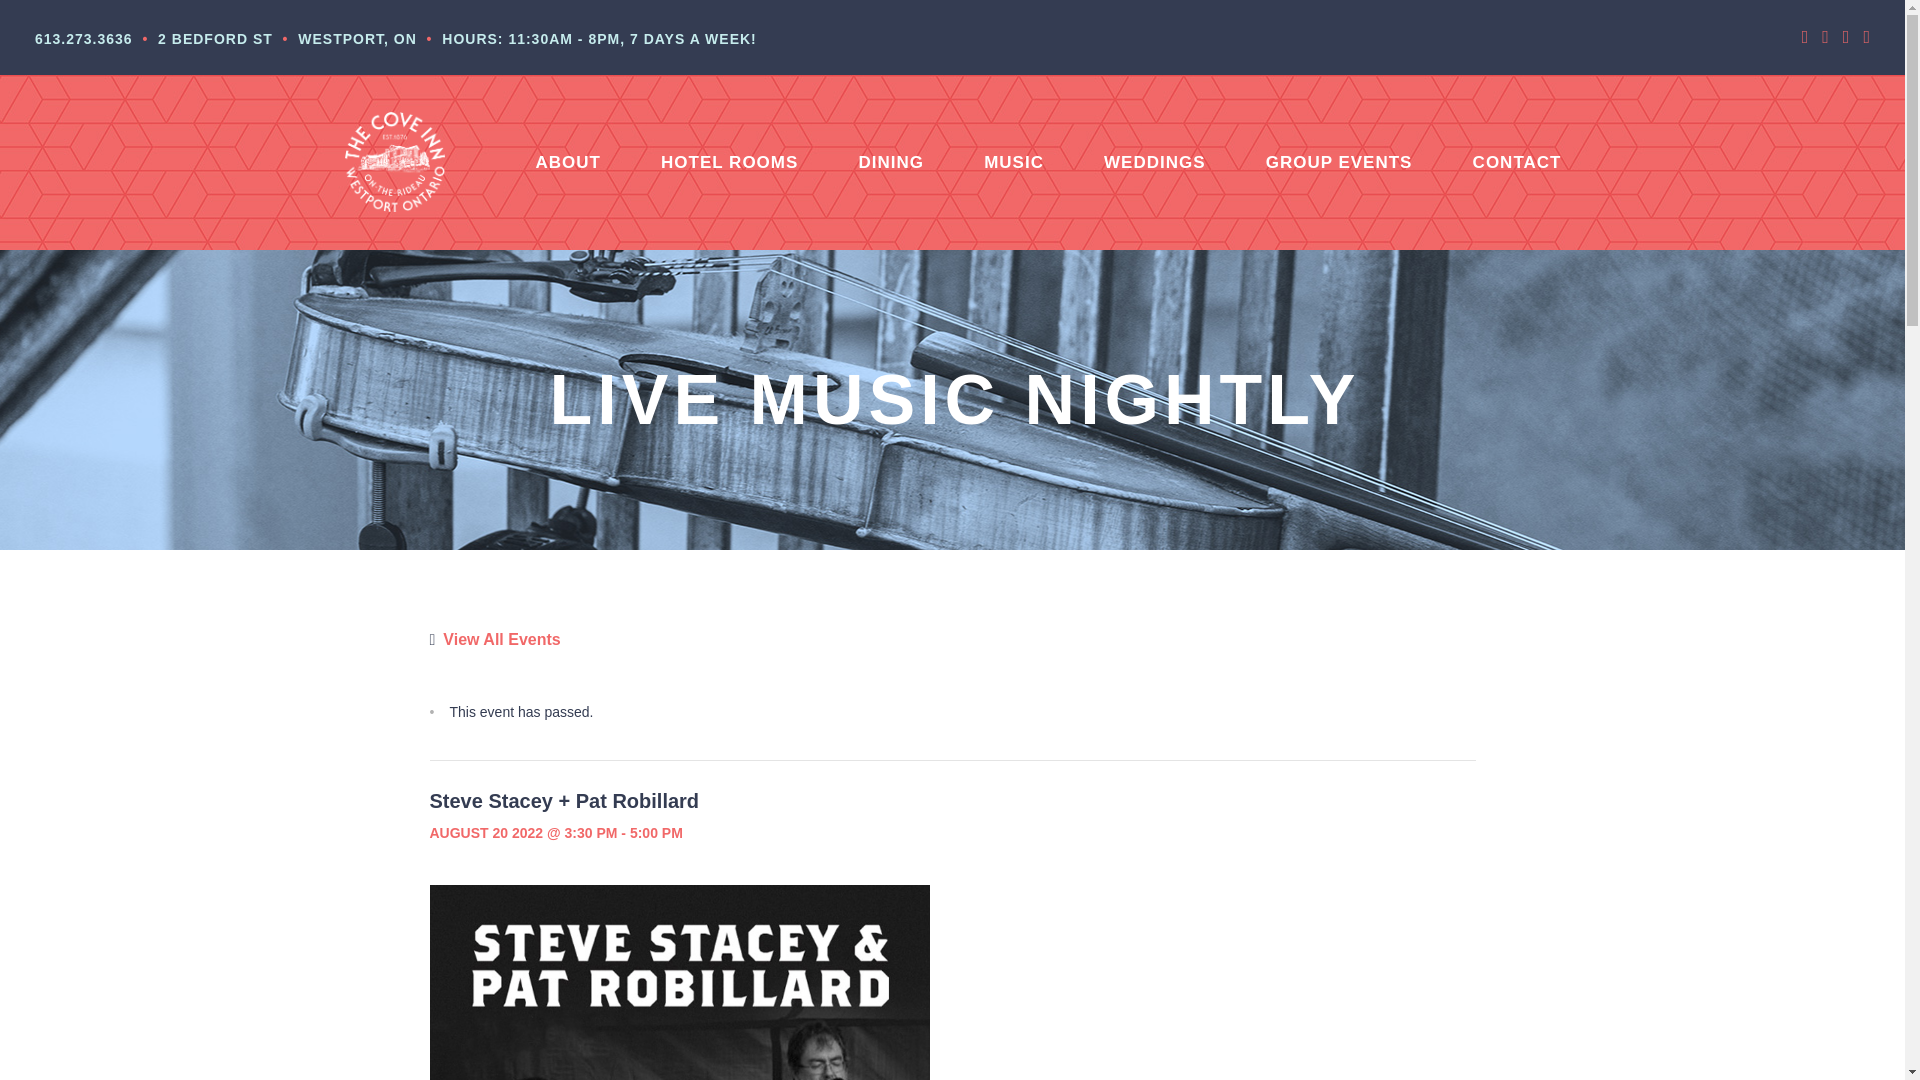 This screenshot has width=1920, height=1080. I want to click on WEDDINGS, so click(1154, 162).